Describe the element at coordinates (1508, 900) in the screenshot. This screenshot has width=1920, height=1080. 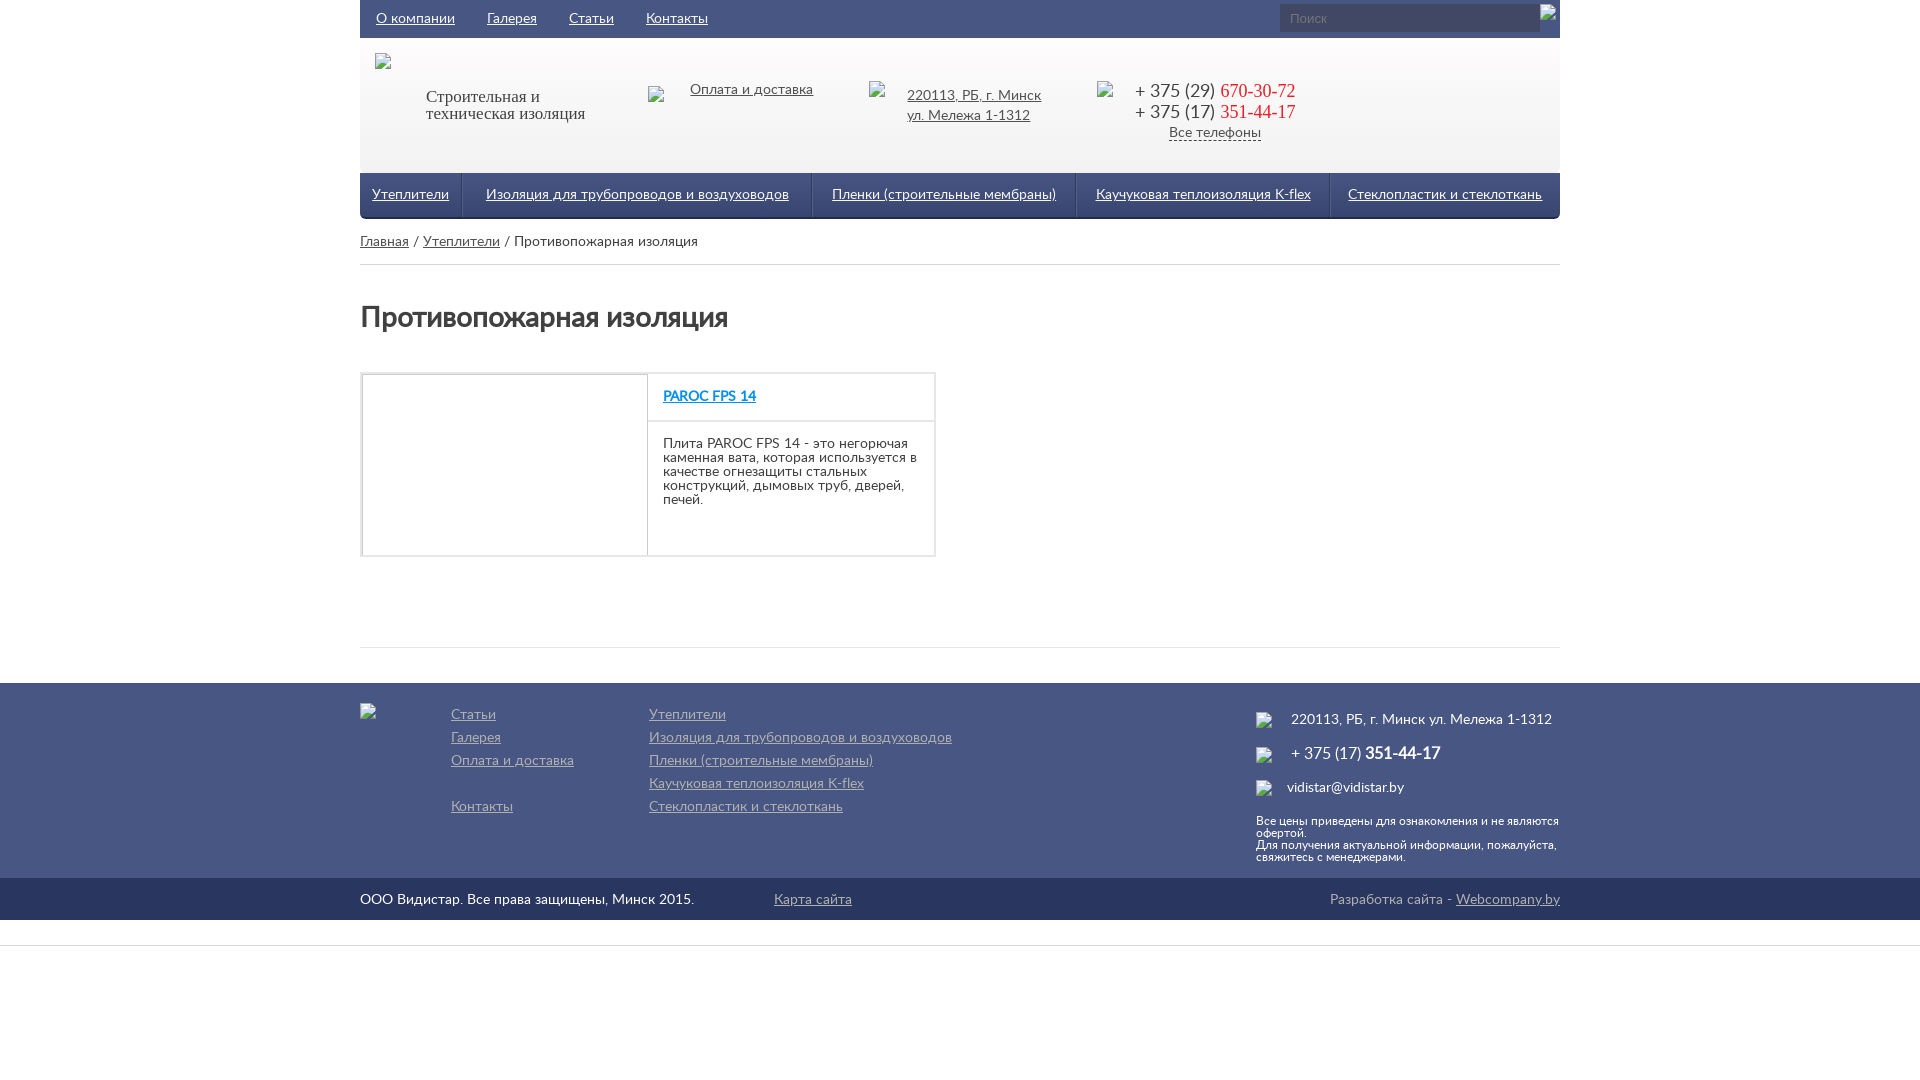
I see `Webcompany.by` at that location.